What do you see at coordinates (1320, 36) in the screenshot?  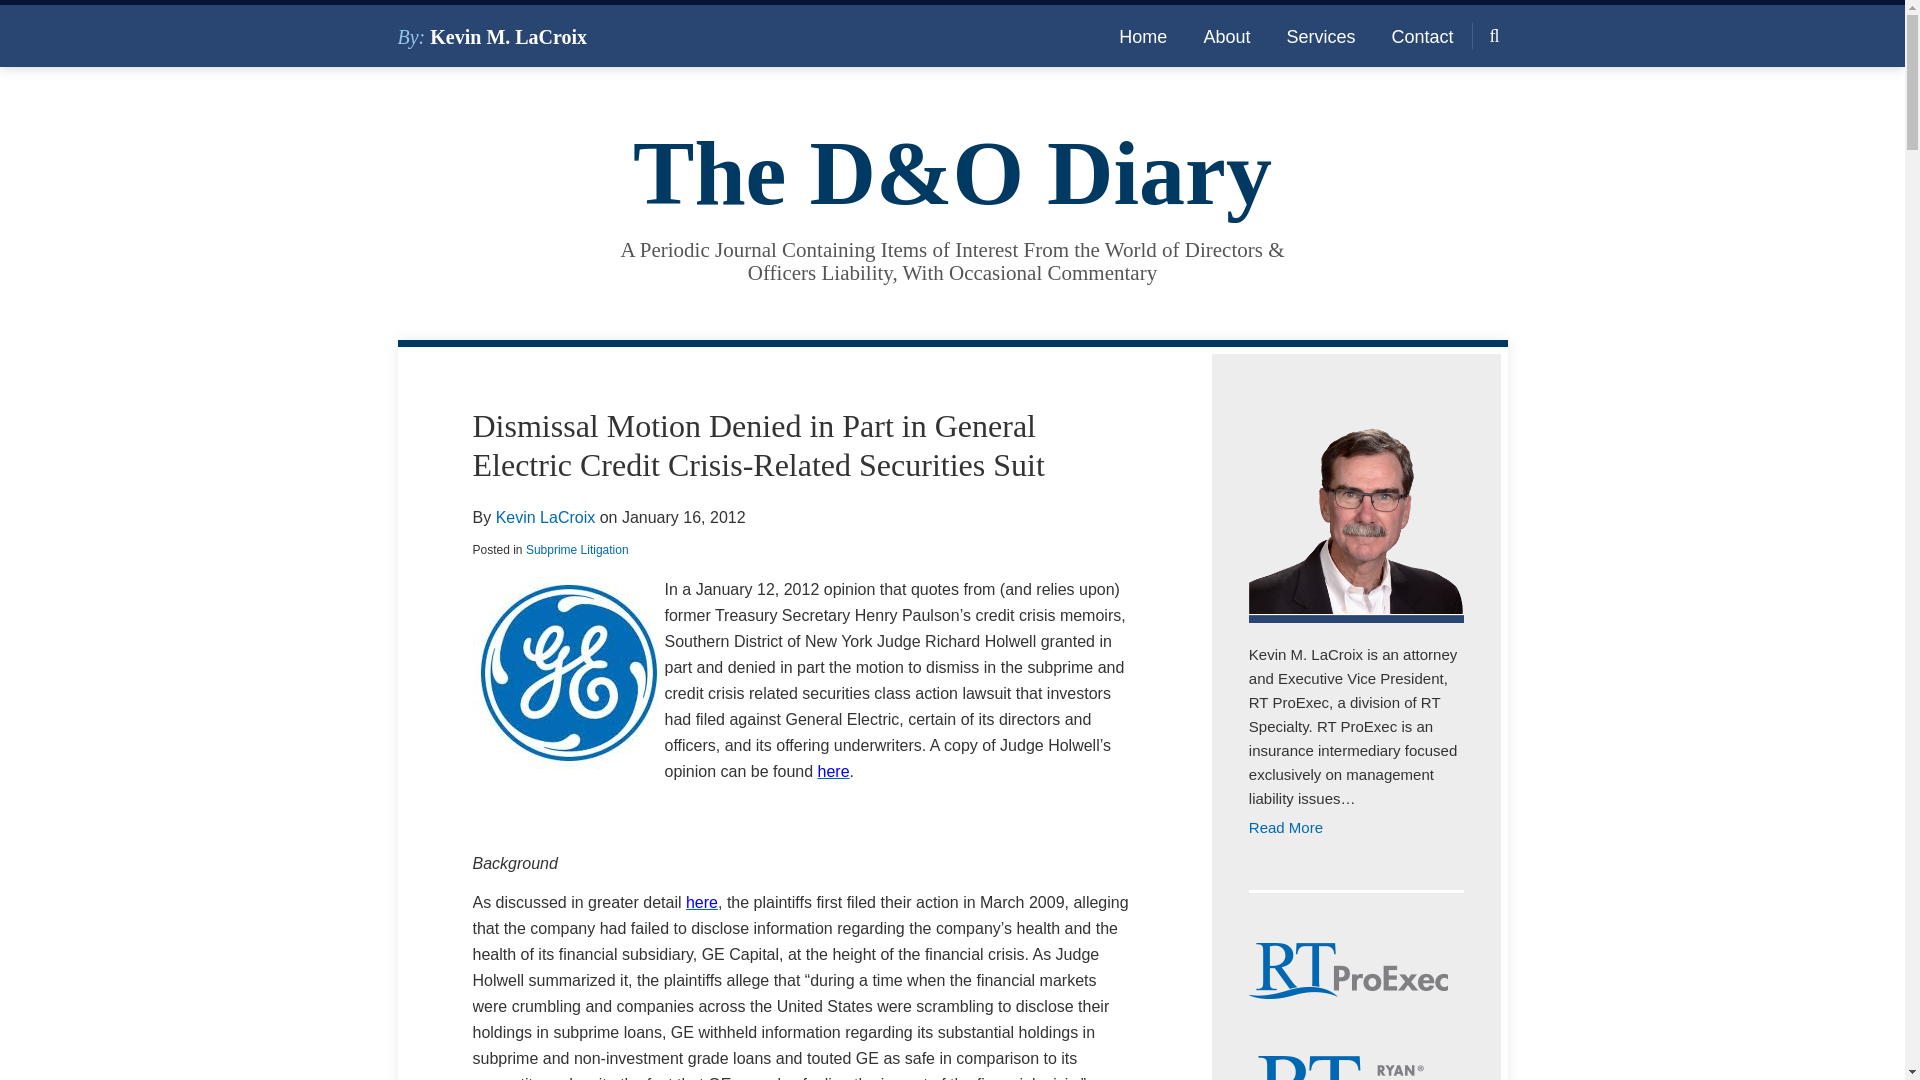 I see `Services` at bounding box center [1320, 36].